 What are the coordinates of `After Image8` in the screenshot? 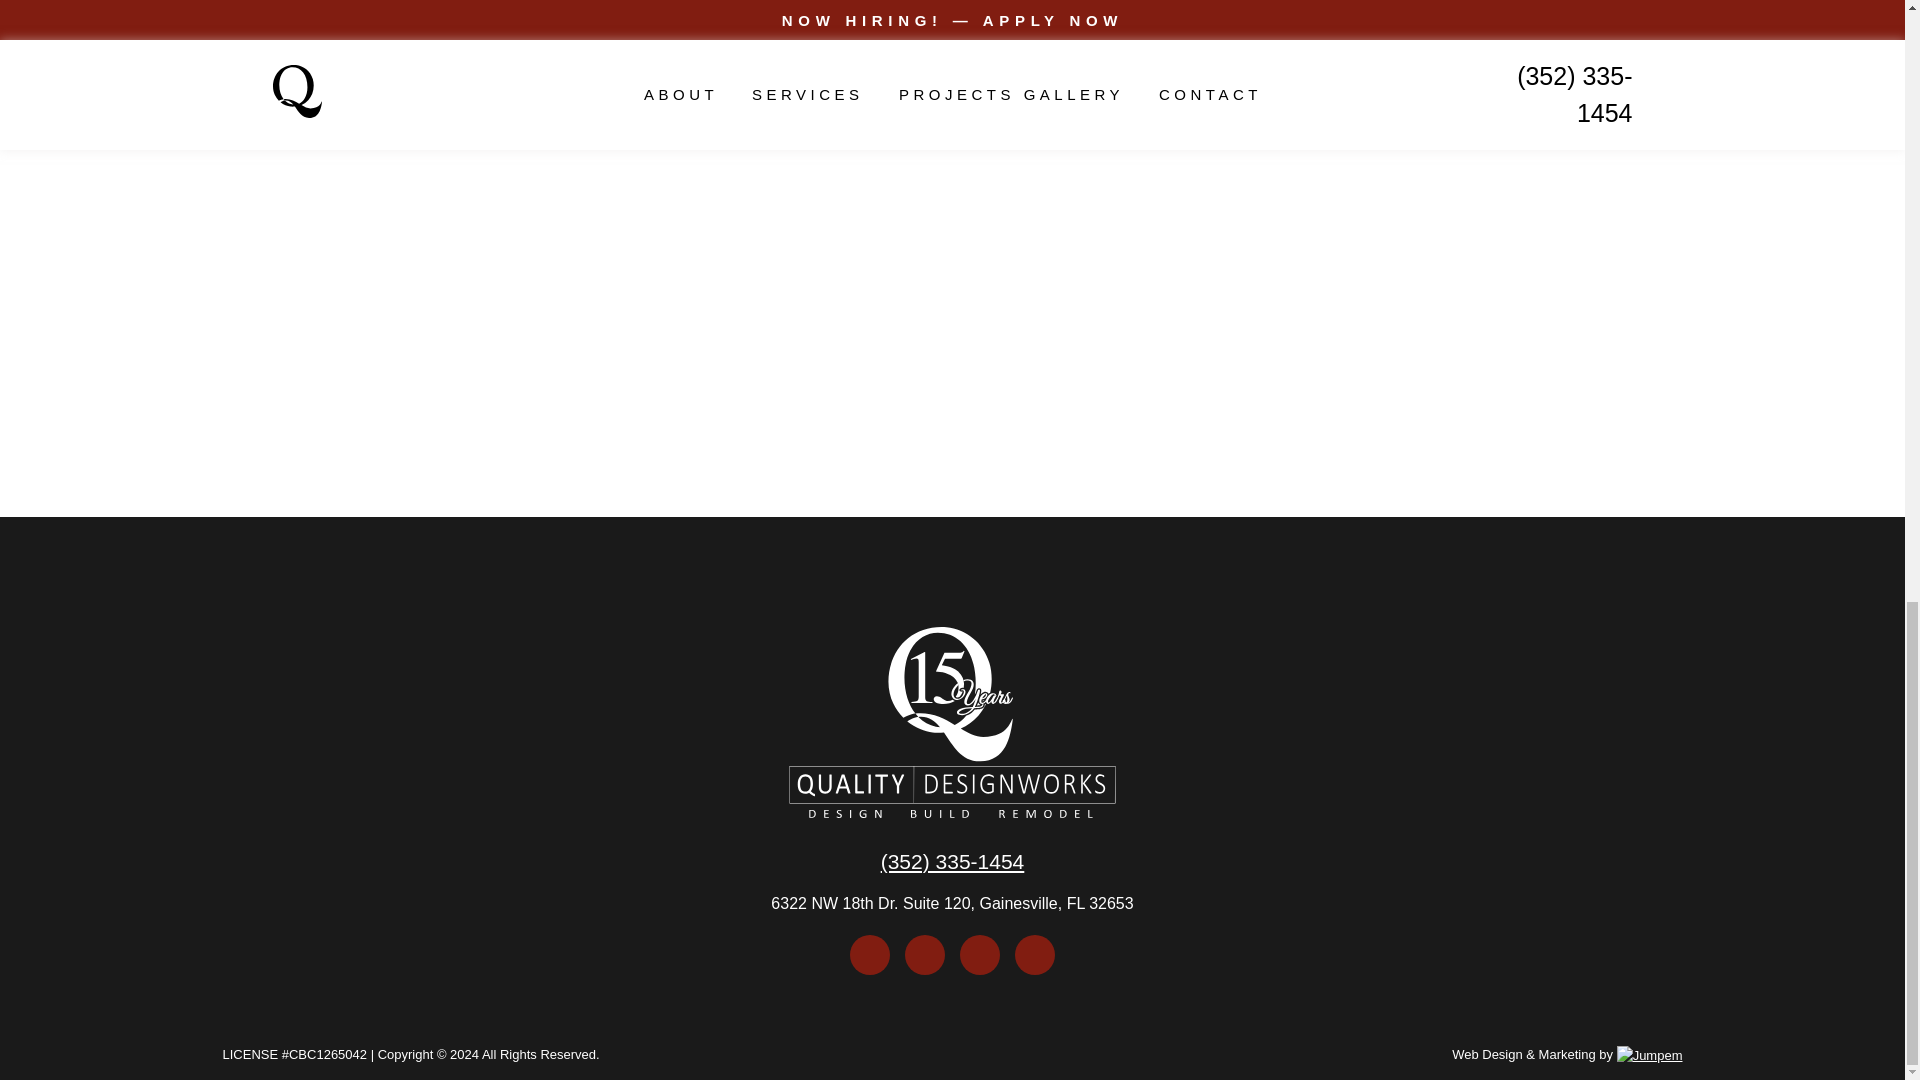 It's located at (1547, 217).